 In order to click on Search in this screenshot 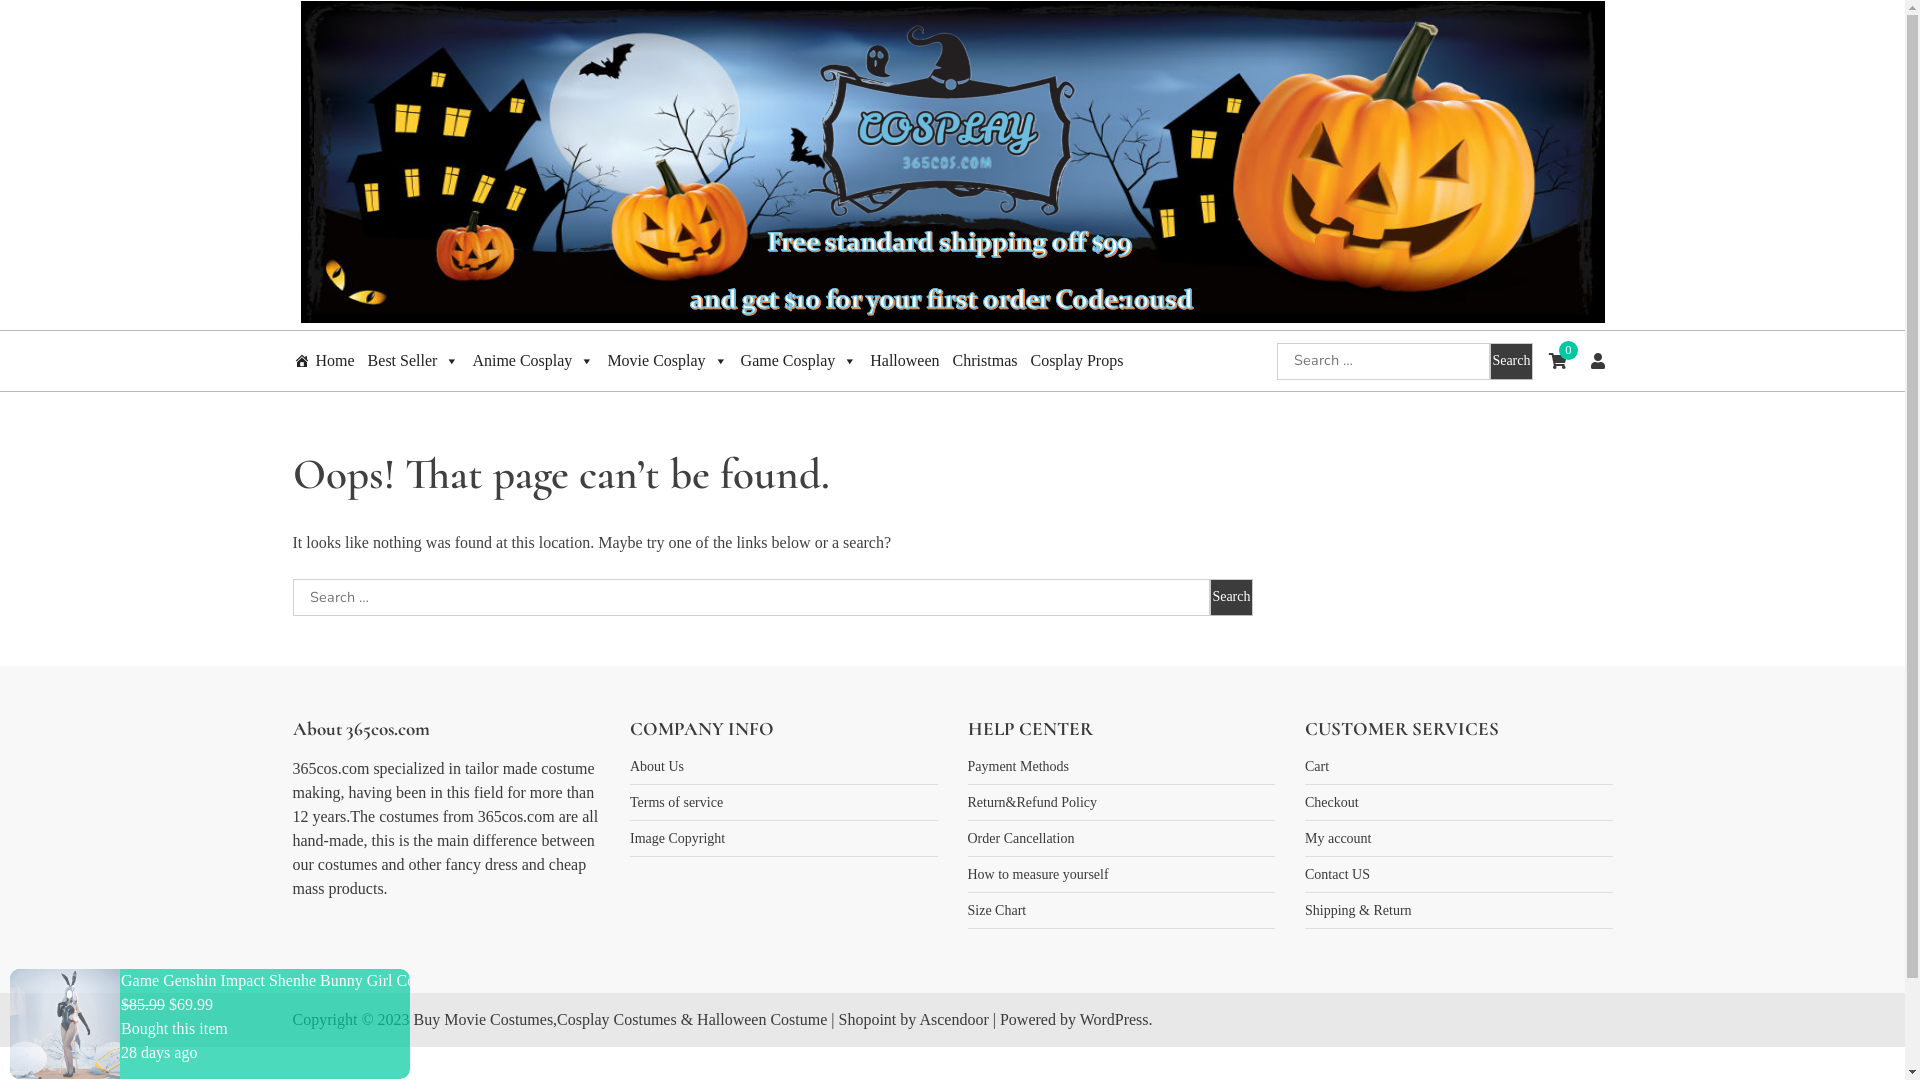, I will do `click(1231, 598)`.